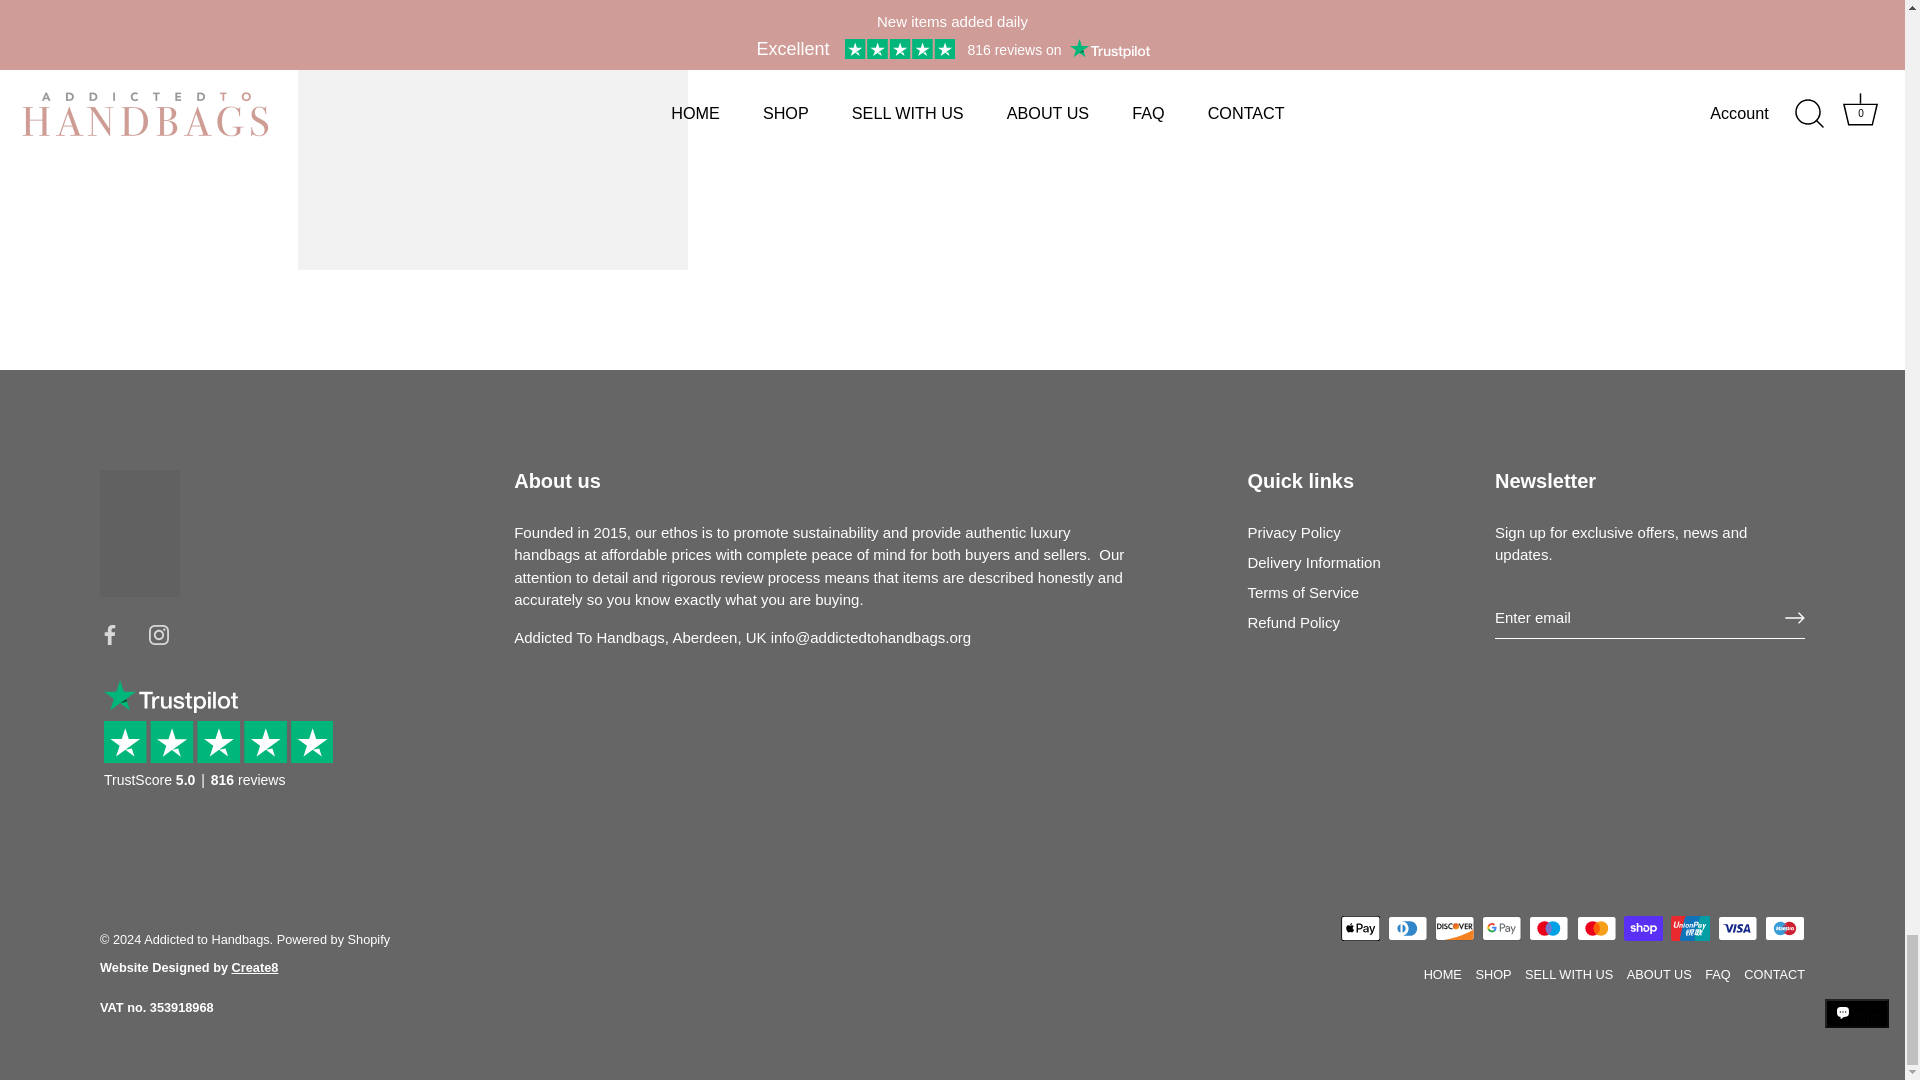 Image resolution: width=1920 pixels, height=1080 pixels. Describe the element at coordinates (1794, 618) in the screenshot. I see `RIGHT ARROW LONG` at that location.